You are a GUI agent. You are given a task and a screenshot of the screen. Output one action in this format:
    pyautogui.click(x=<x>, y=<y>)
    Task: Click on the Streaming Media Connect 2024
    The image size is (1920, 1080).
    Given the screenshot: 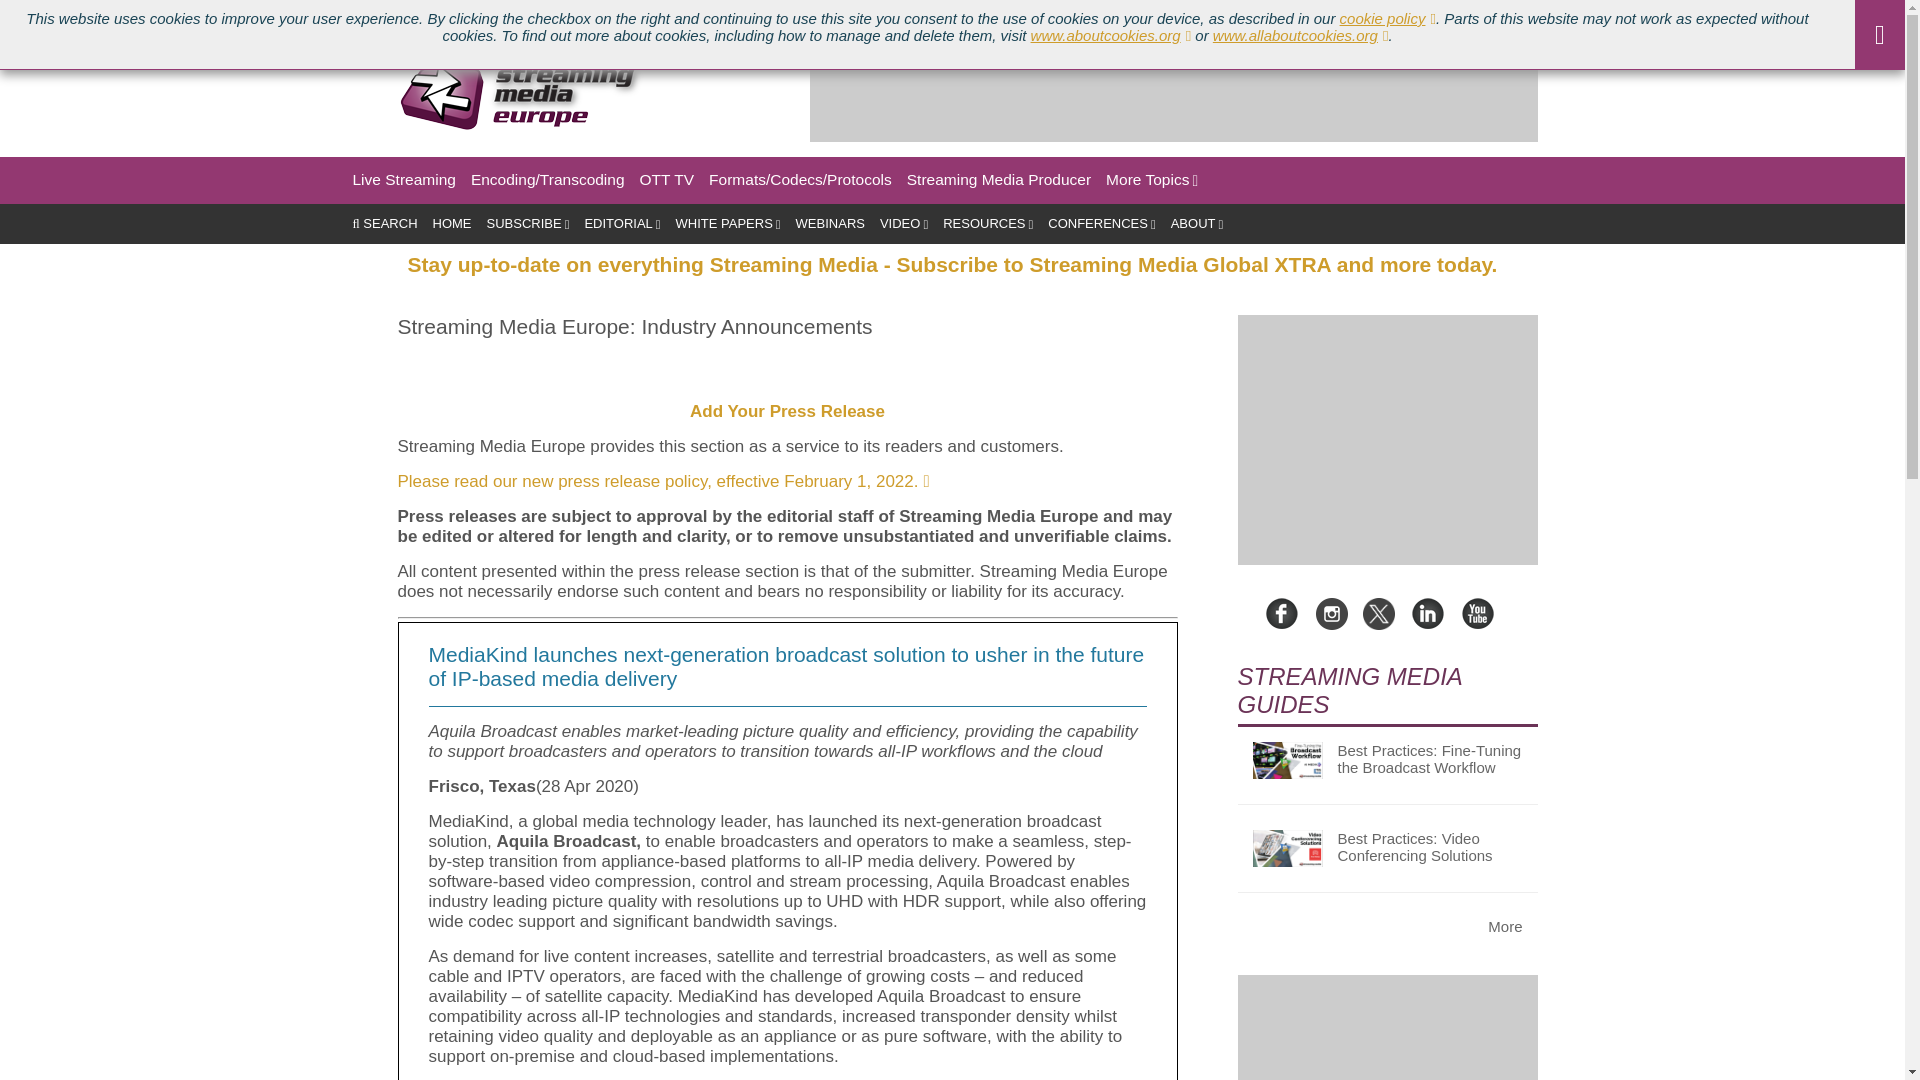 What is the action you would take?
    pyautogui.click(x=306, y=14)
    